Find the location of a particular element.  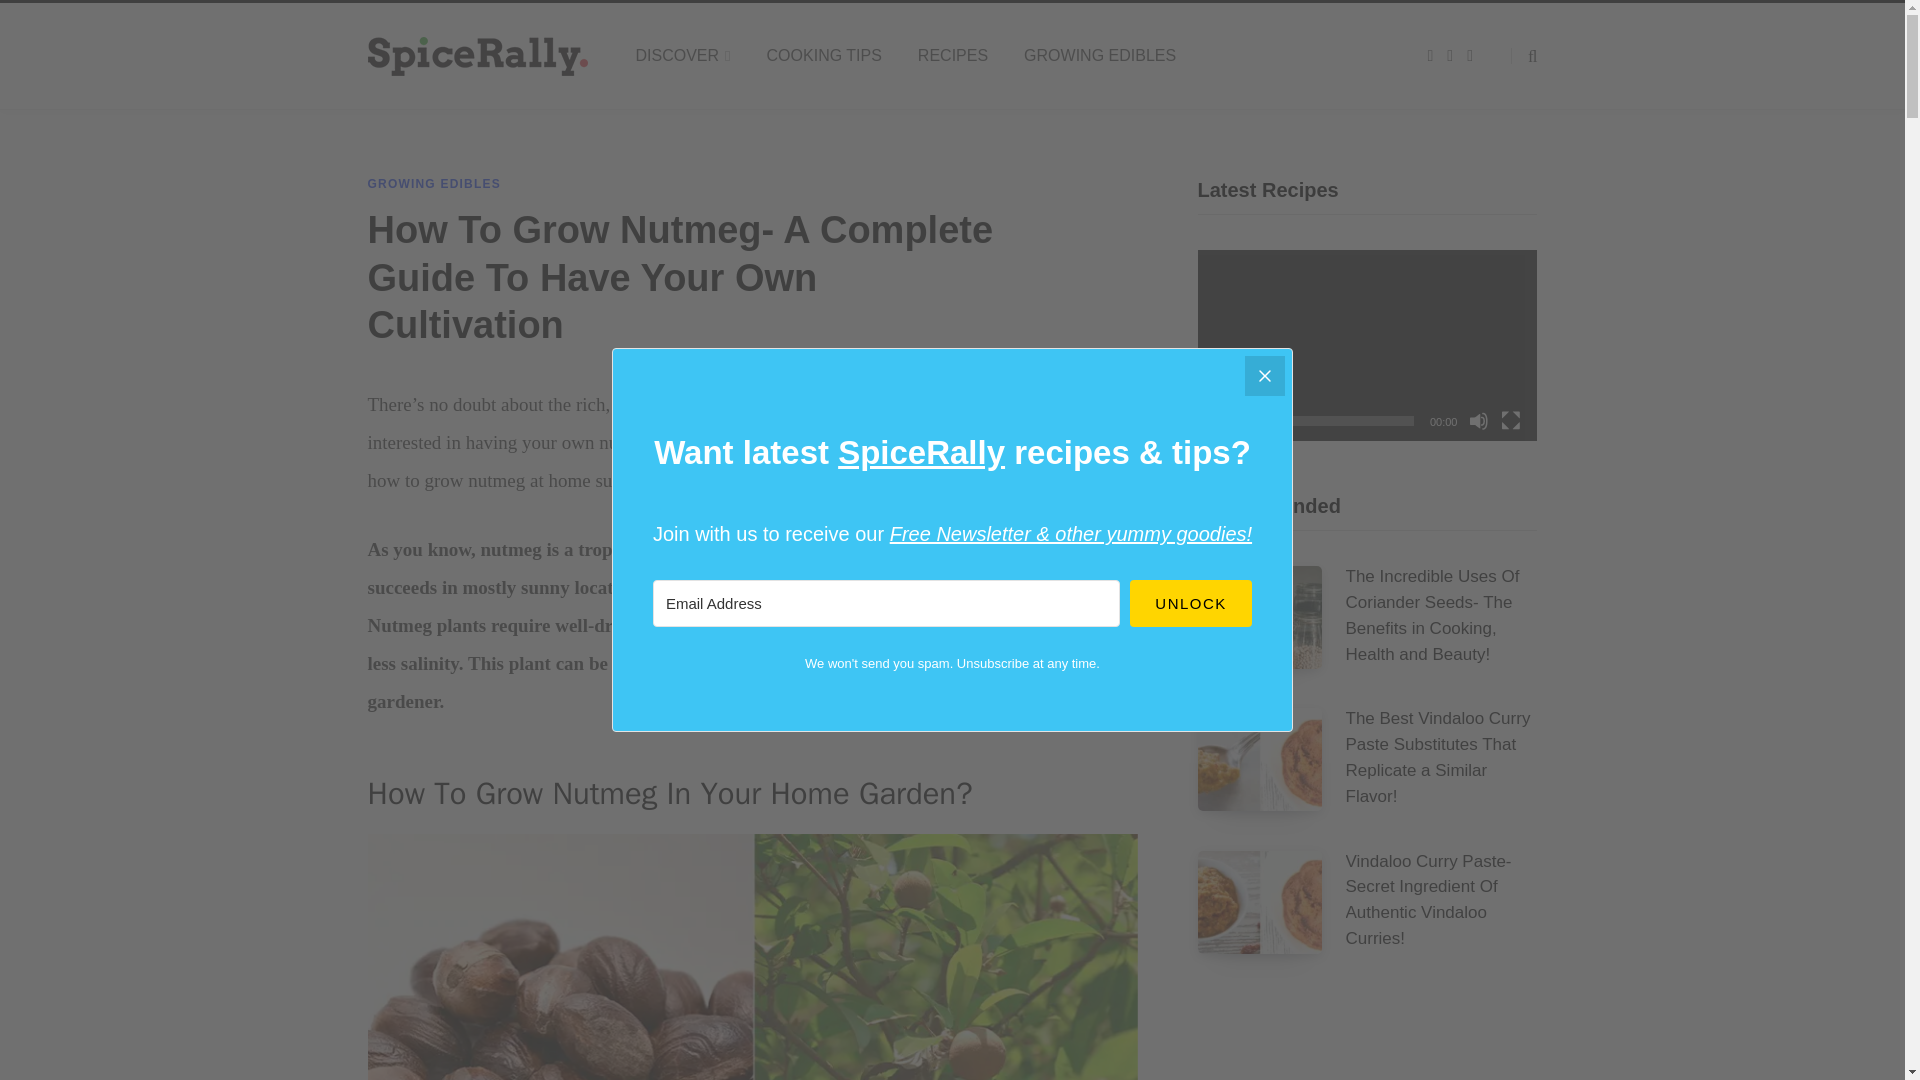

COOKING TIPS is located at coordinates (824, 55).